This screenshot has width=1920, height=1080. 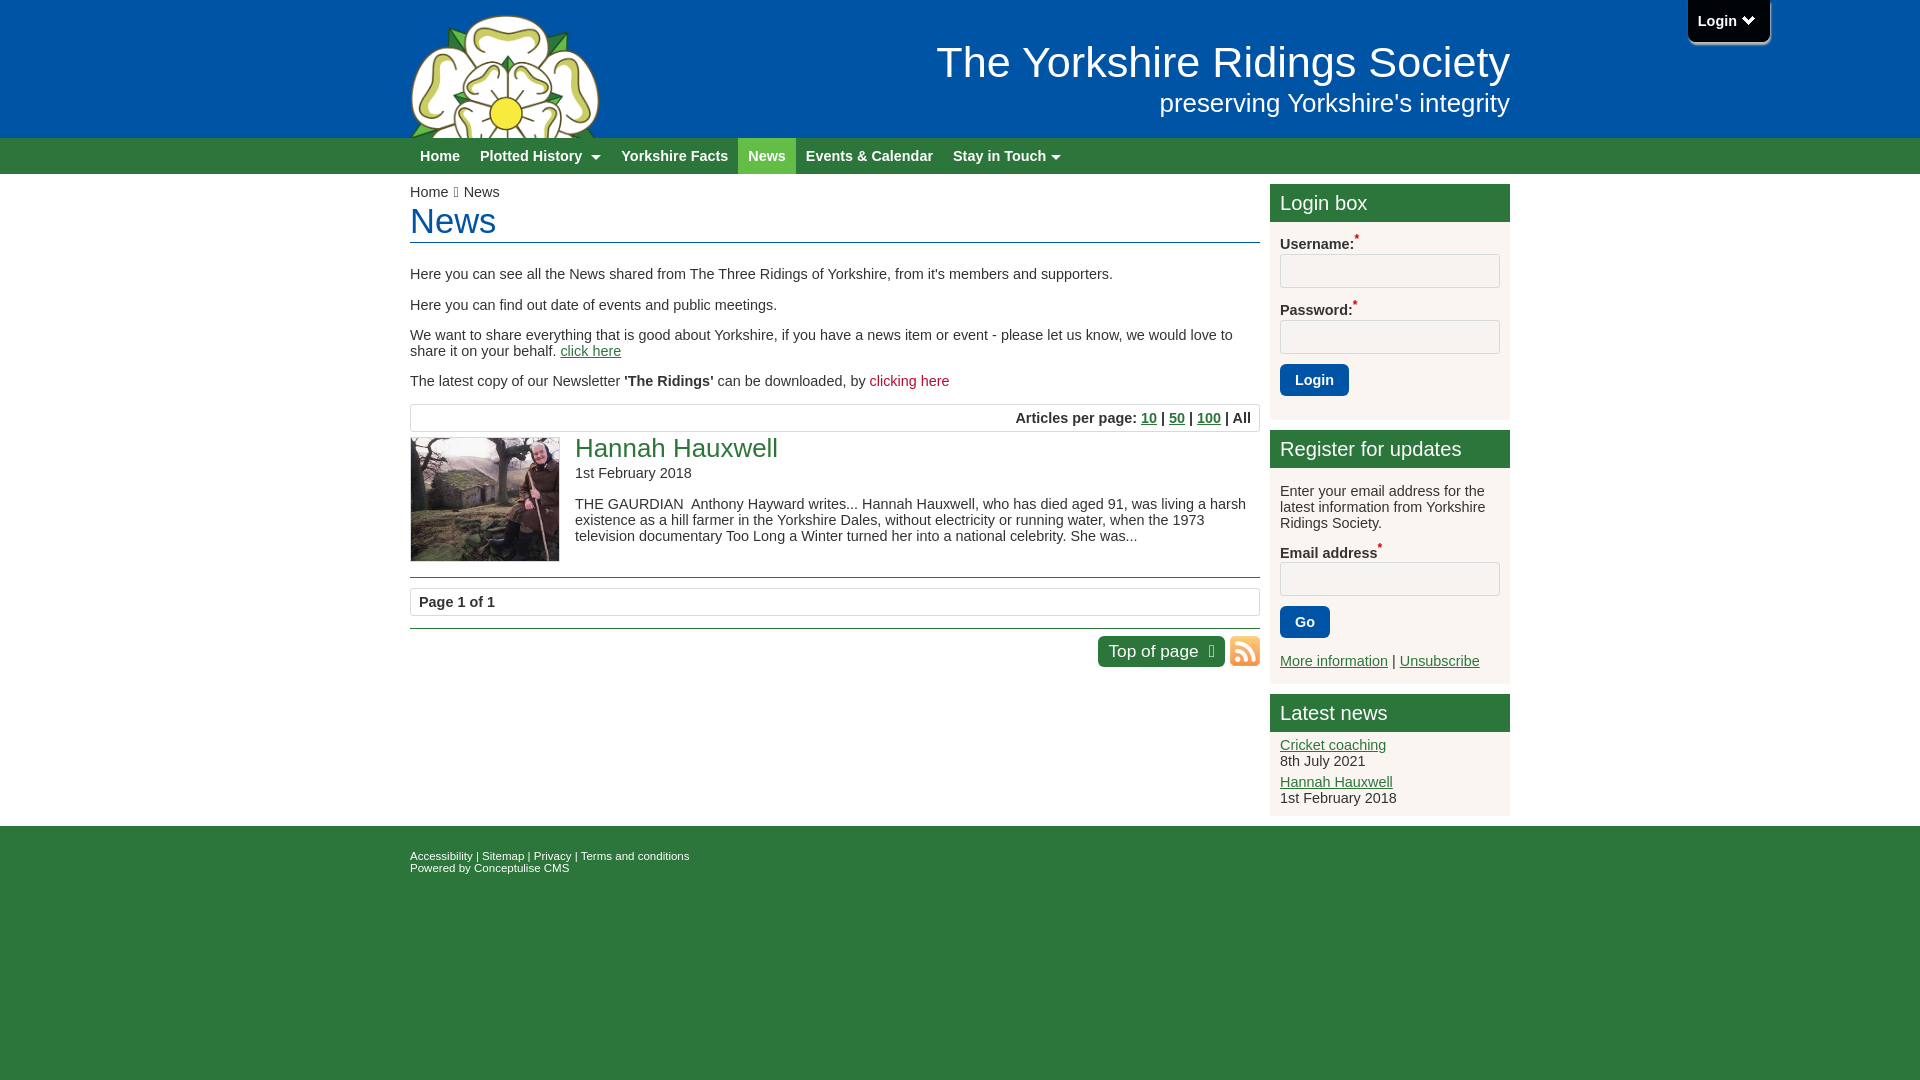 What do you see at coordinates (552, 855) in the screenshot?
I see `Website privacy statement` at bounding box center [552, 855].